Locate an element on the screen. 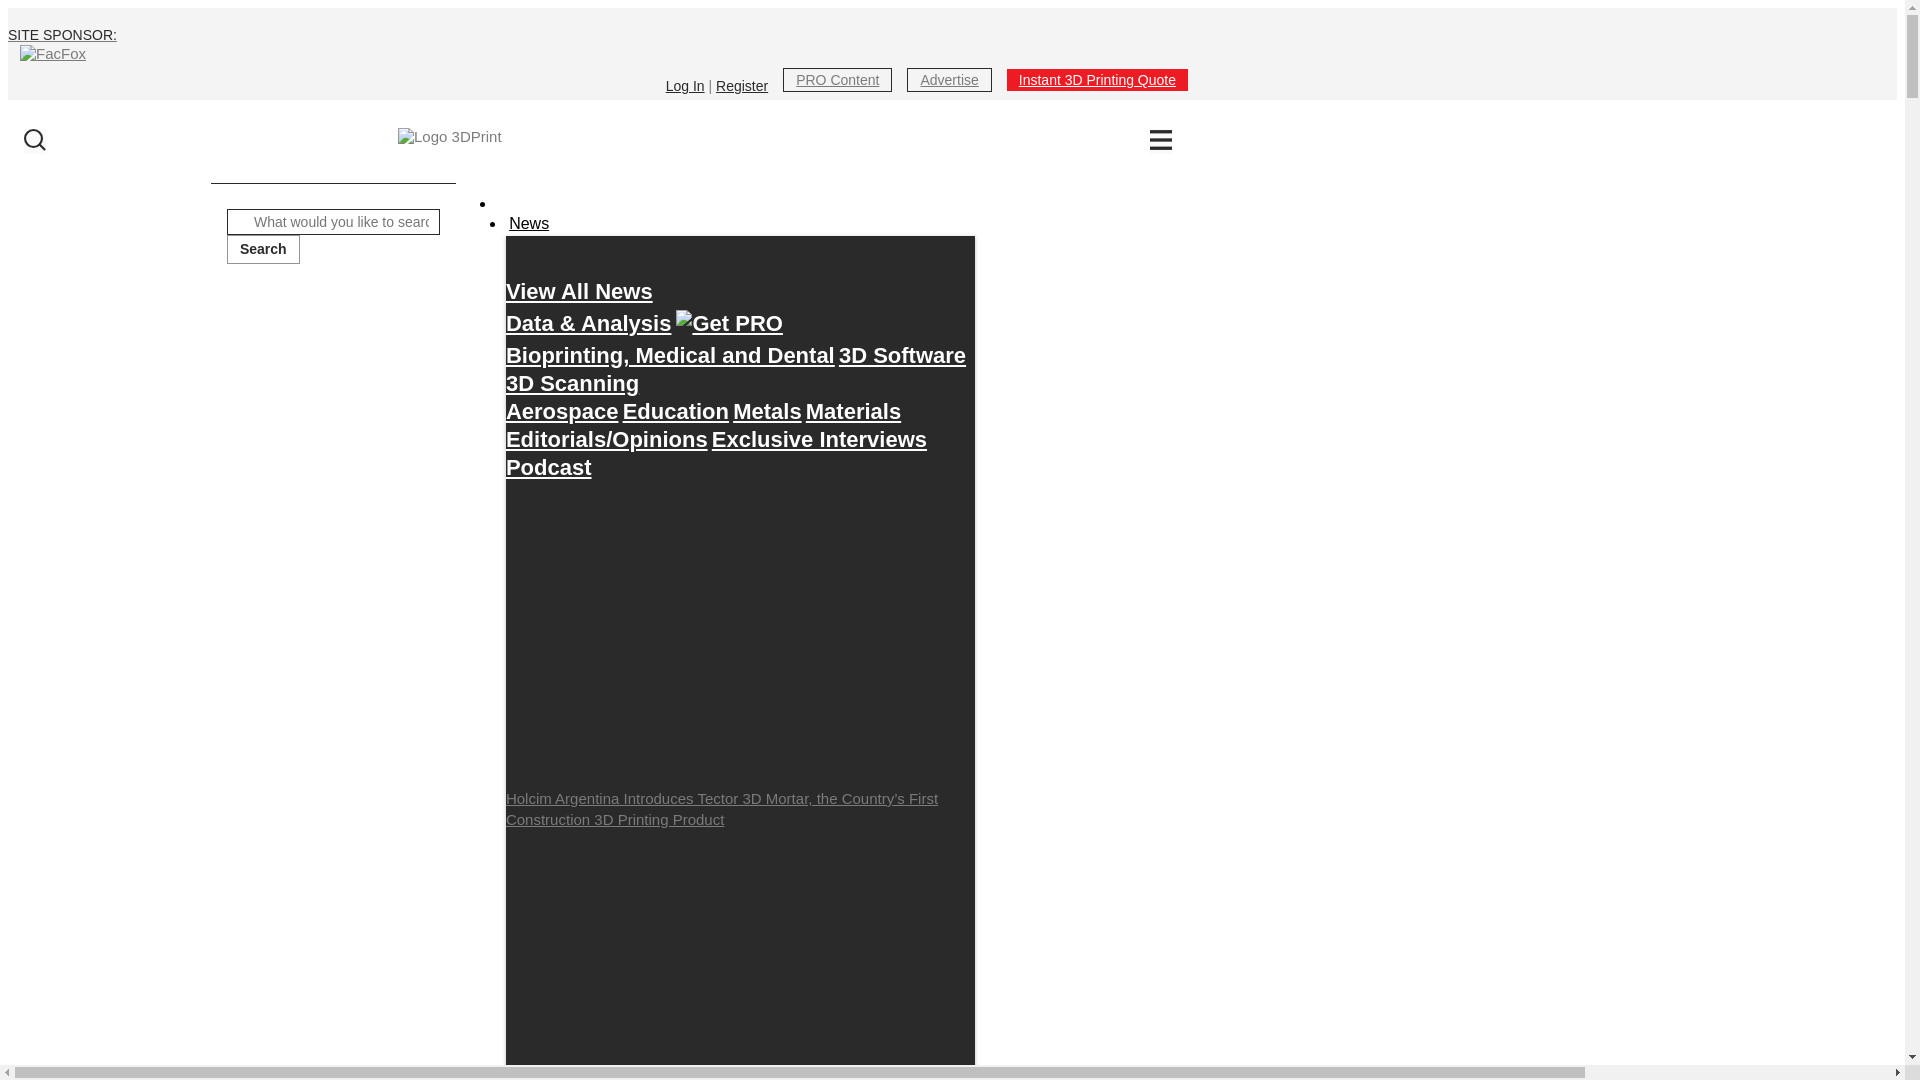 Image resolution: width=1920 pixels, height=1080 pixels. 3D Software is located at coordinates (902, 355).